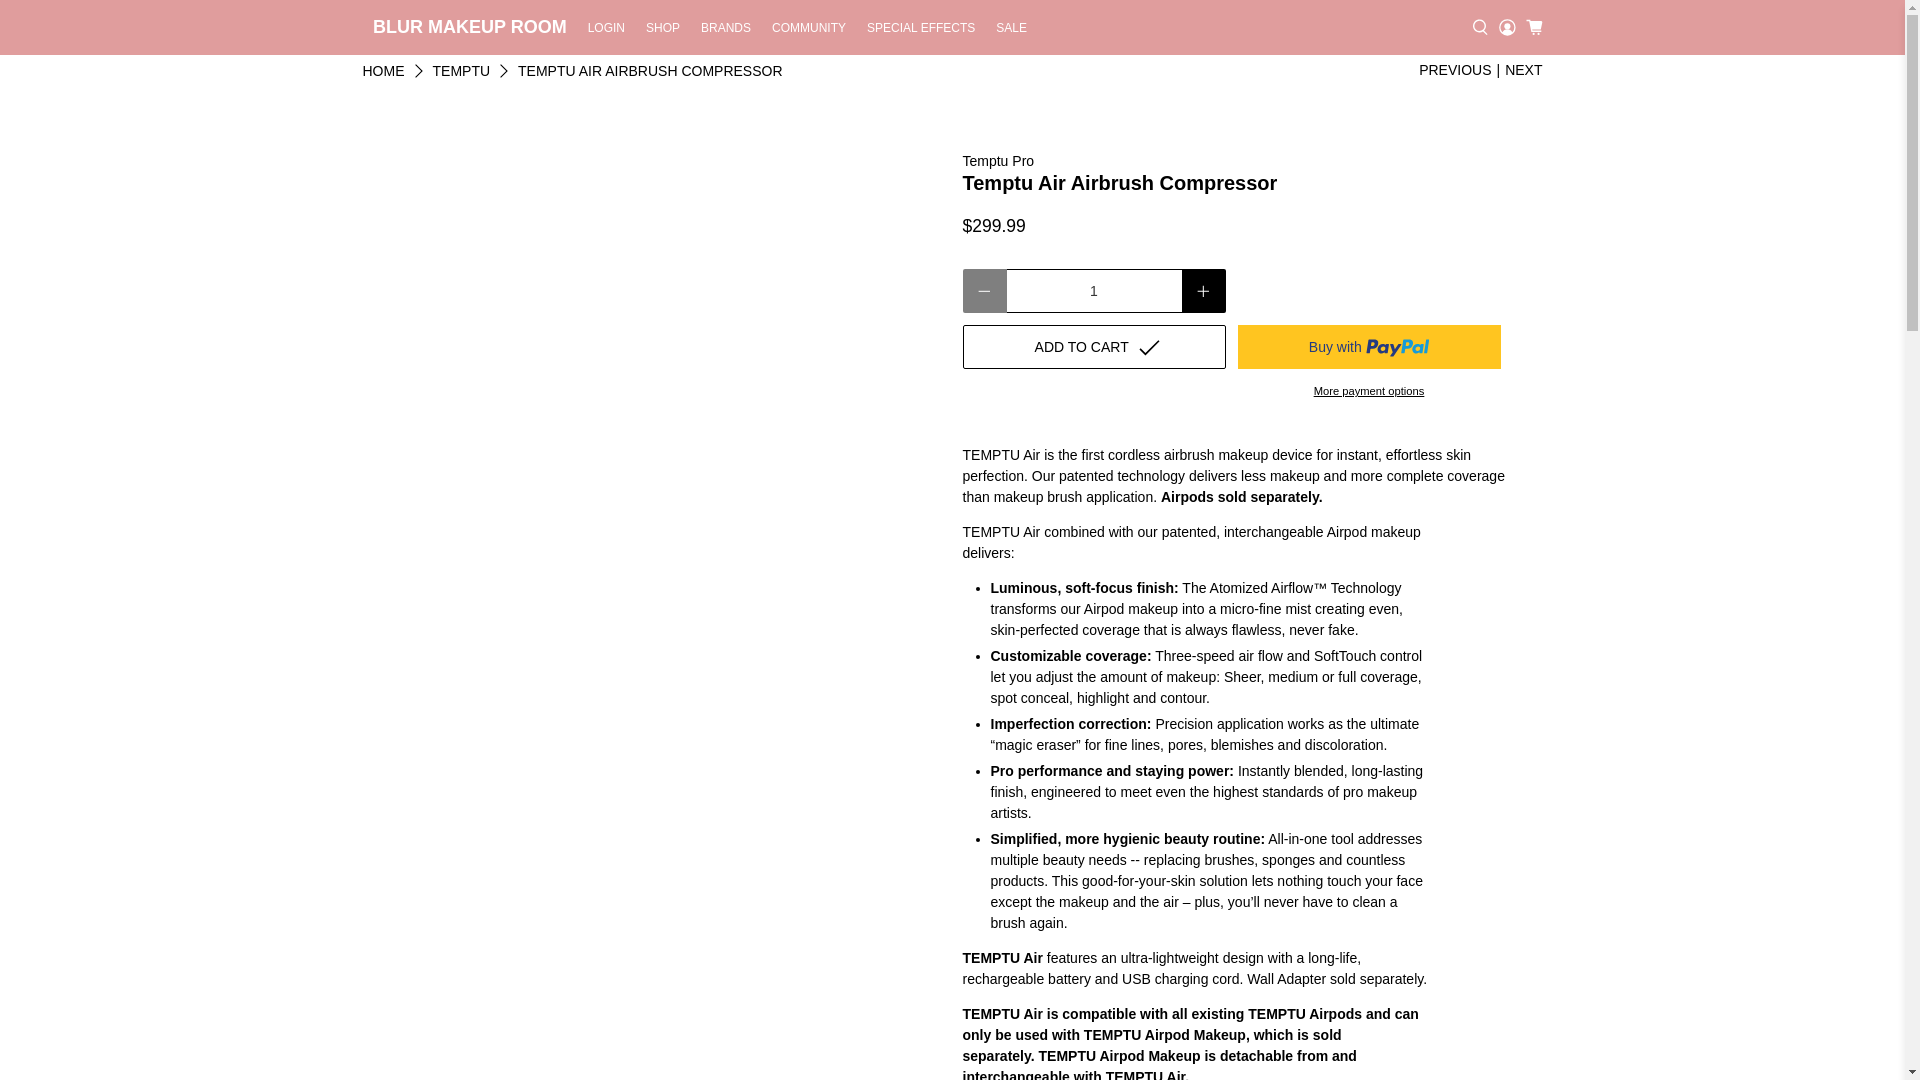 This screenshot has height=1080, width=1920. Describe the element at coordinates (606, 26) in the screenshot. I see `LOGIN` at that location.